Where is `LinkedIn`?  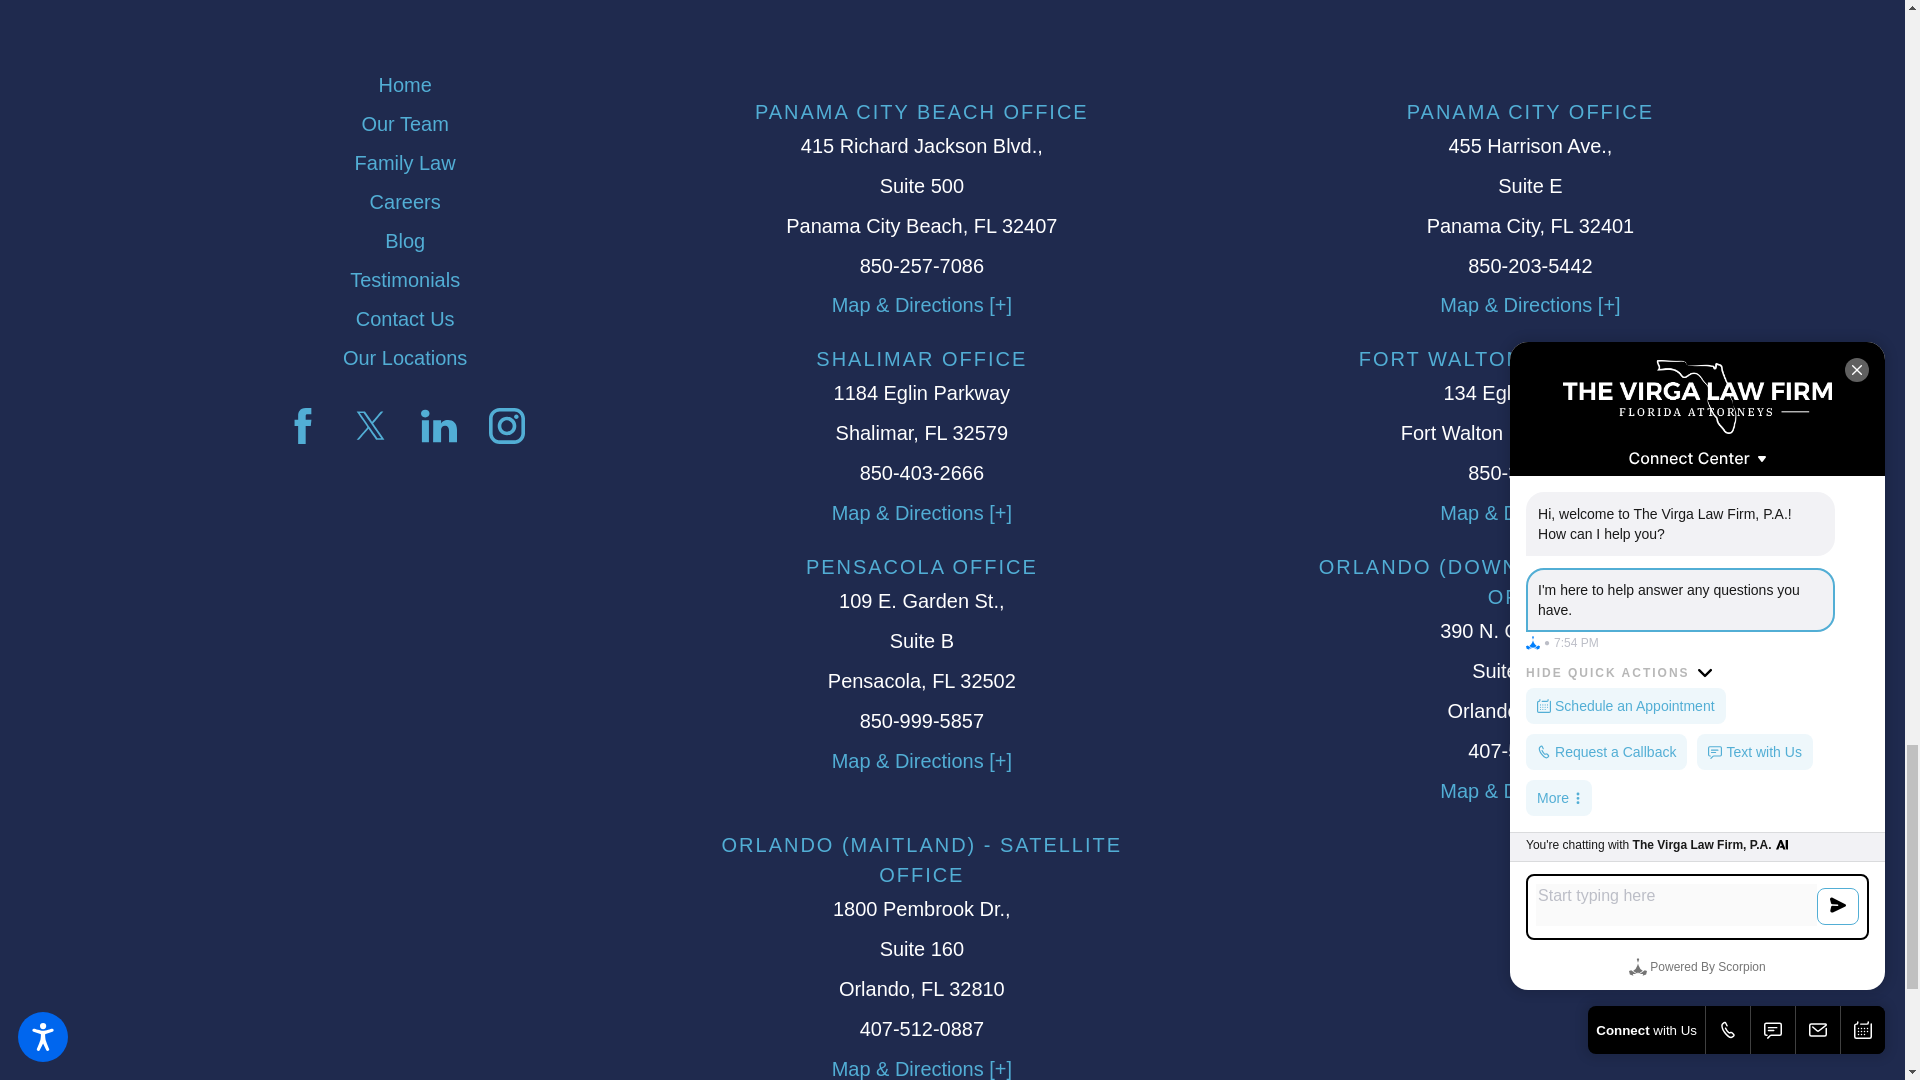
LinkedIn is located at coordinates (438, 426).